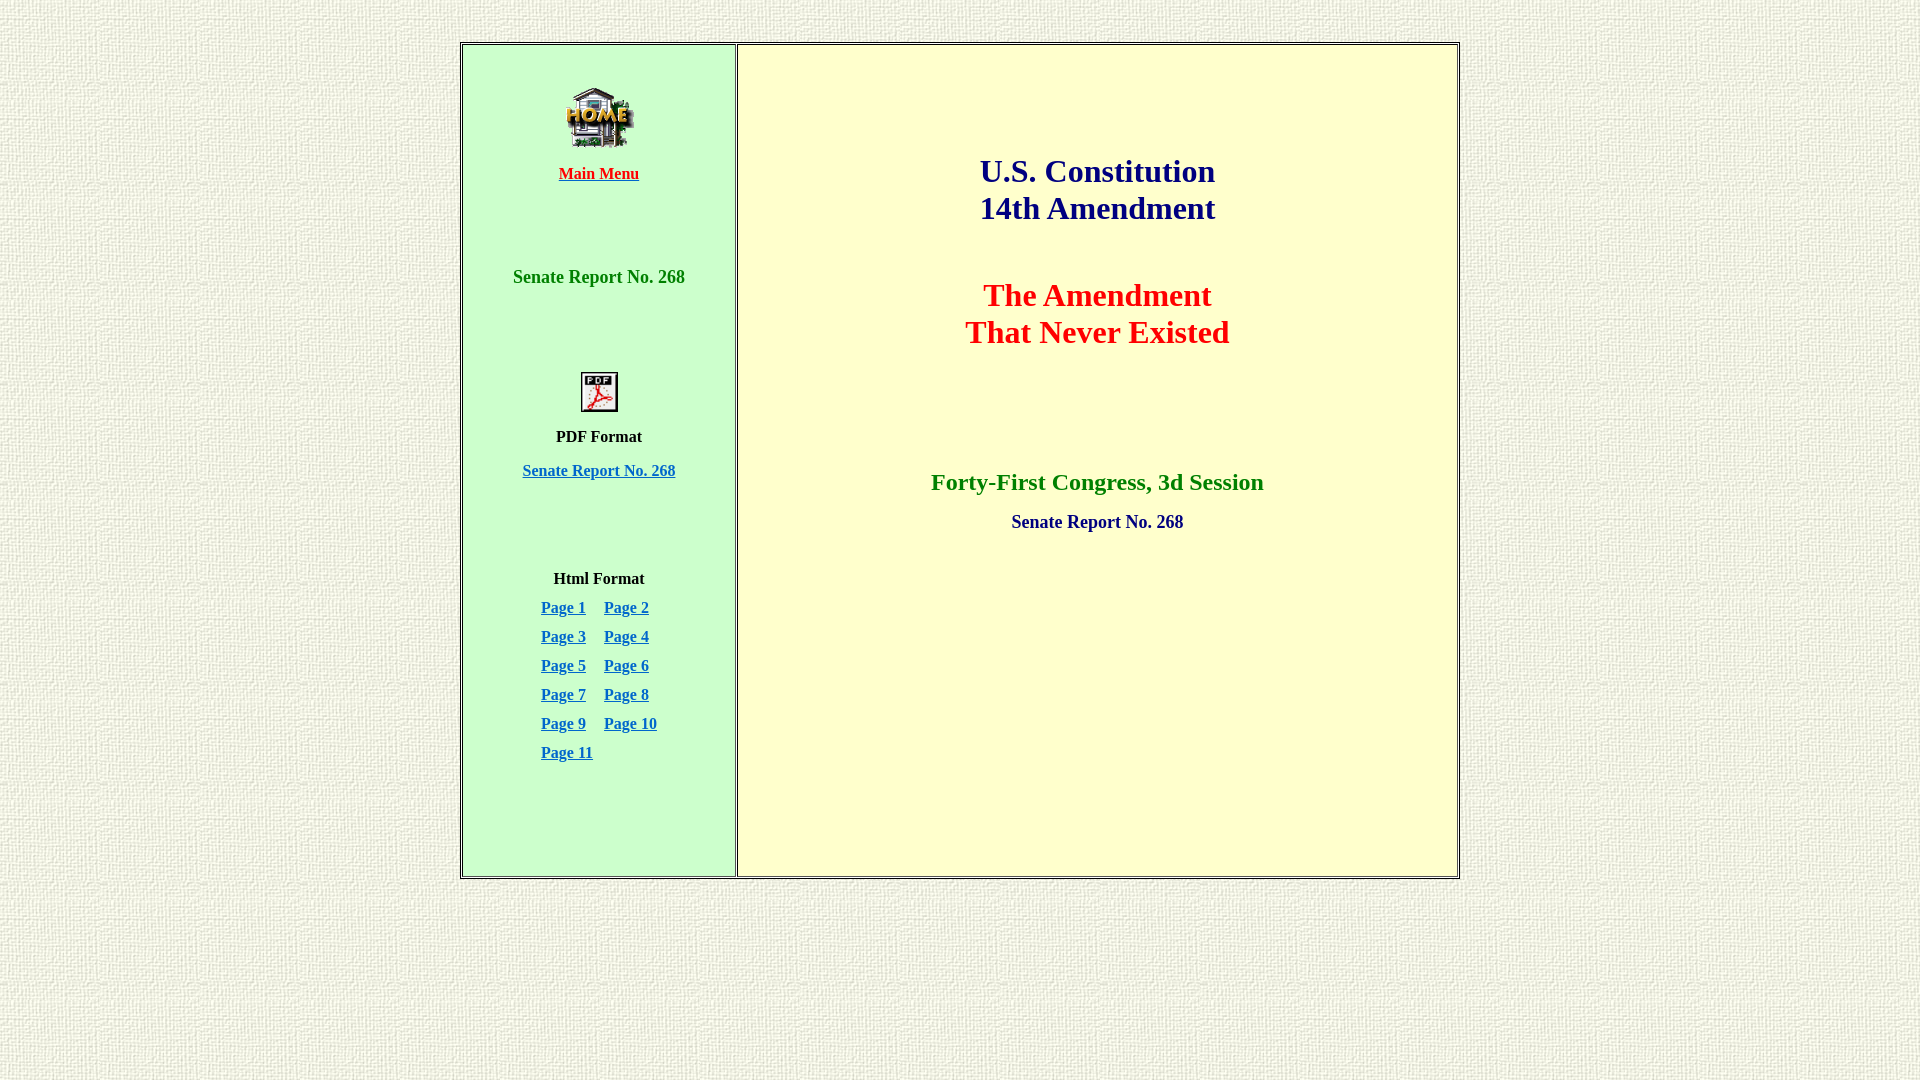  Describe the element at coordinates (626, 666) in the screenshot. I see `Page 6` at that location.